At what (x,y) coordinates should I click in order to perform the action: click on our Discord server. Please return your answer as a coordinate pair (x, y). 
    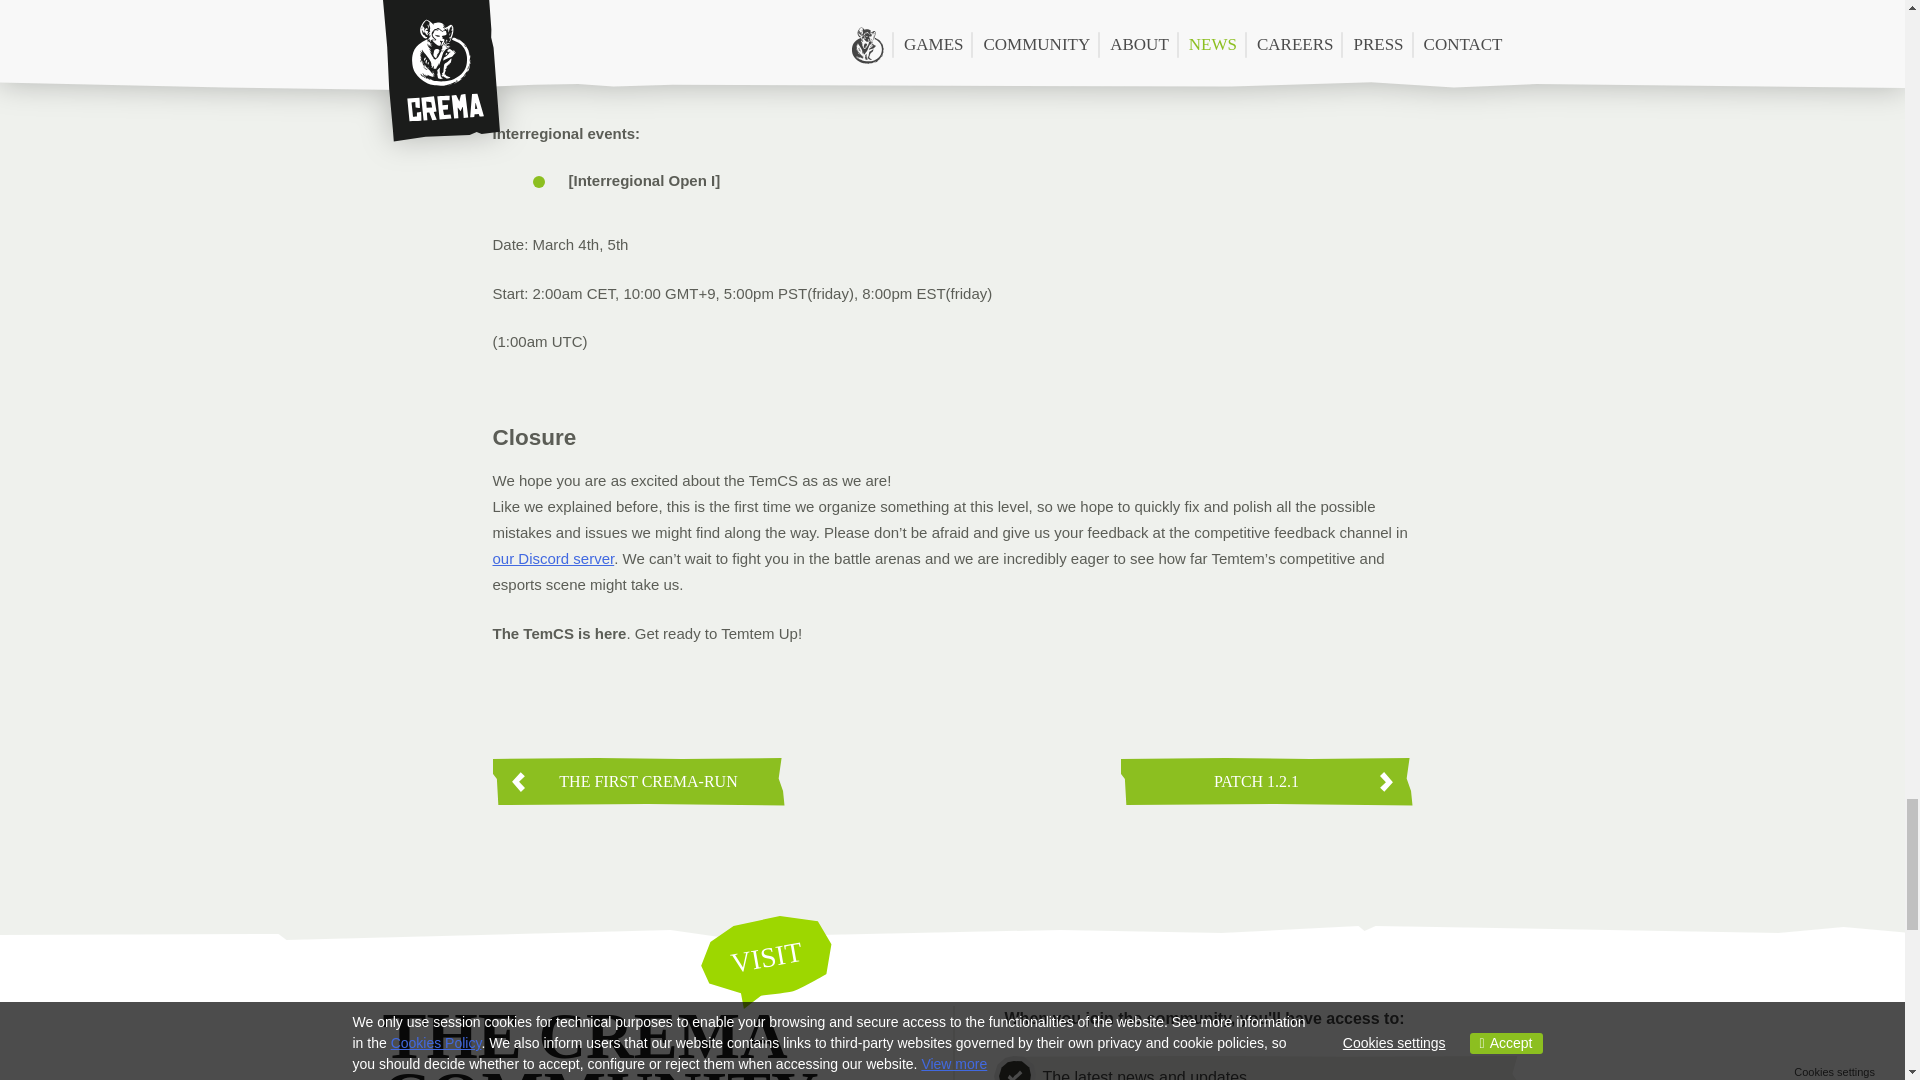
    Looking at the image, I should click on (552, 558).